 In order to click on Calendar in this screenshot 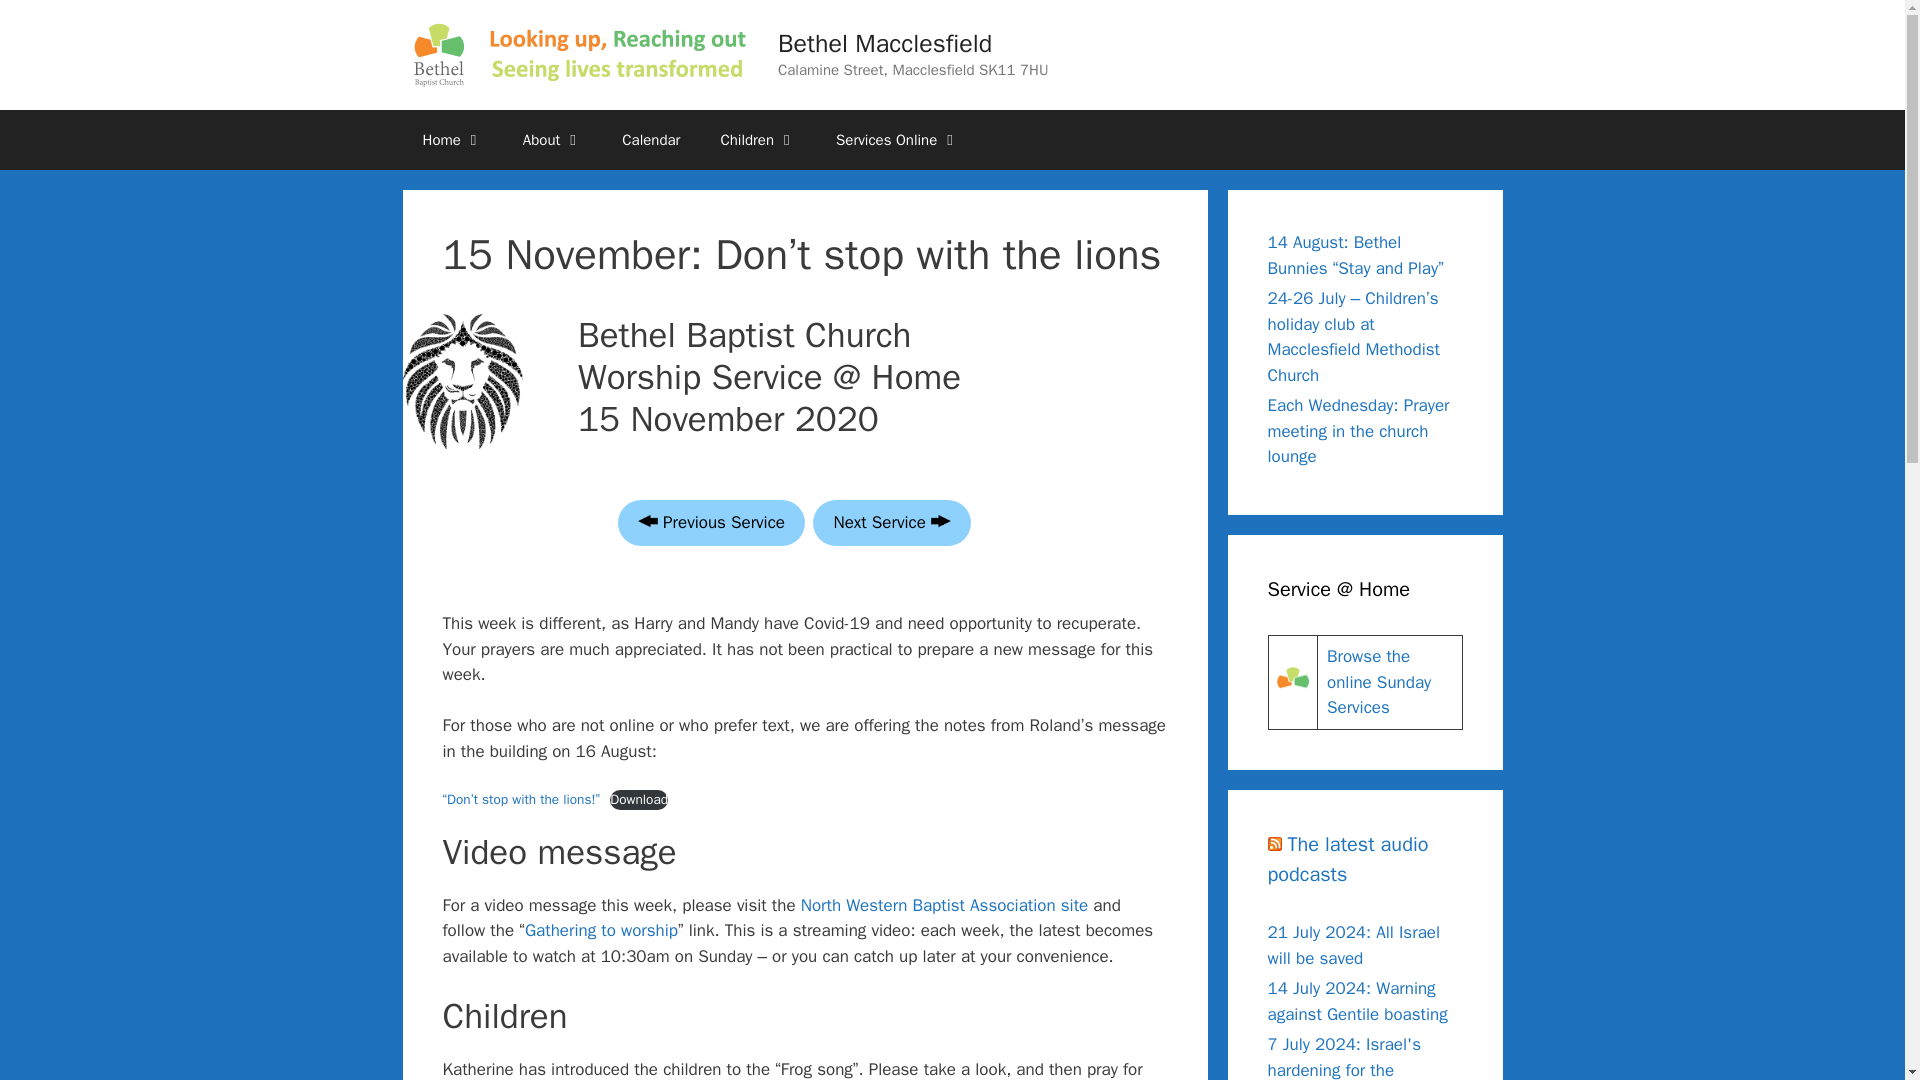, I will do `click(651, 140)`.